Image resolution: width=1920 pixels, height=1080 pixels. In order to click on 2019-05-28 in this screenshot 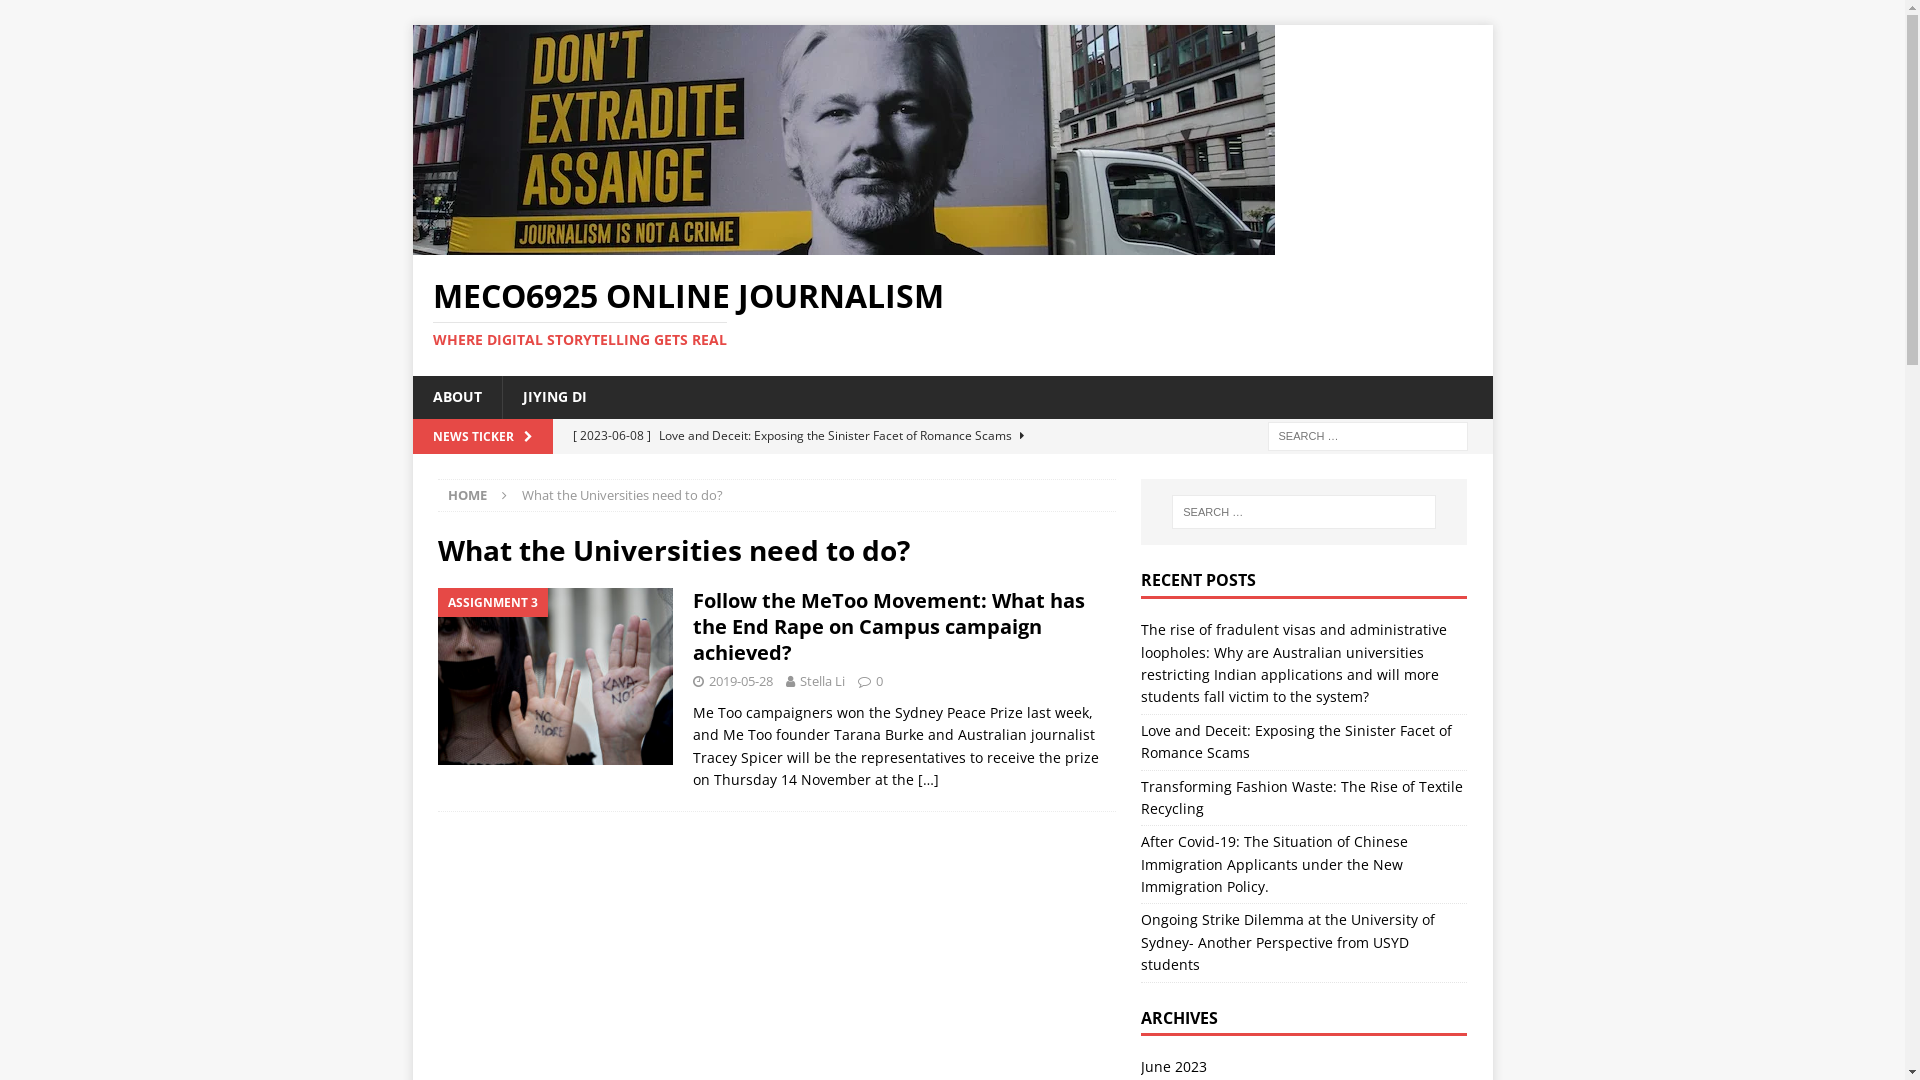, I will do `click(740, 681)`.